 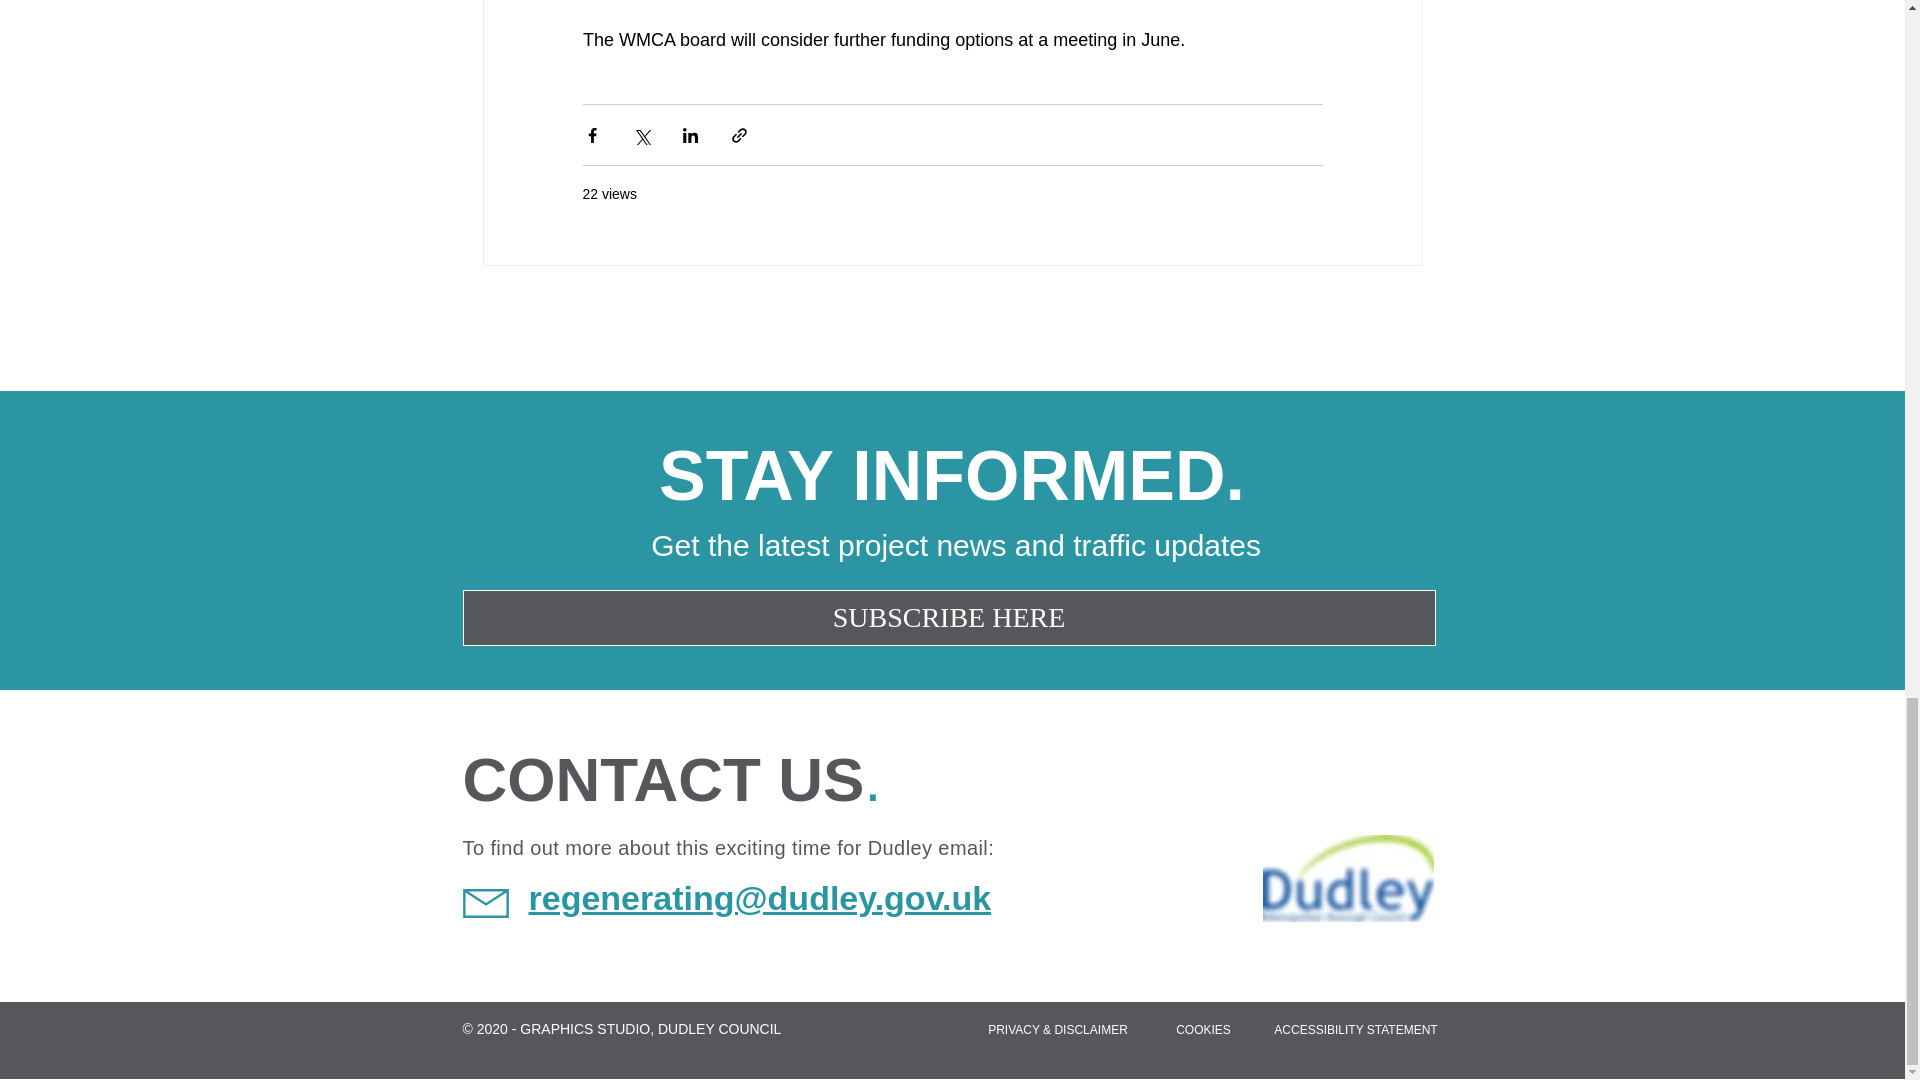 I want to click on COOKIES, so click(x=1202, y=1029).